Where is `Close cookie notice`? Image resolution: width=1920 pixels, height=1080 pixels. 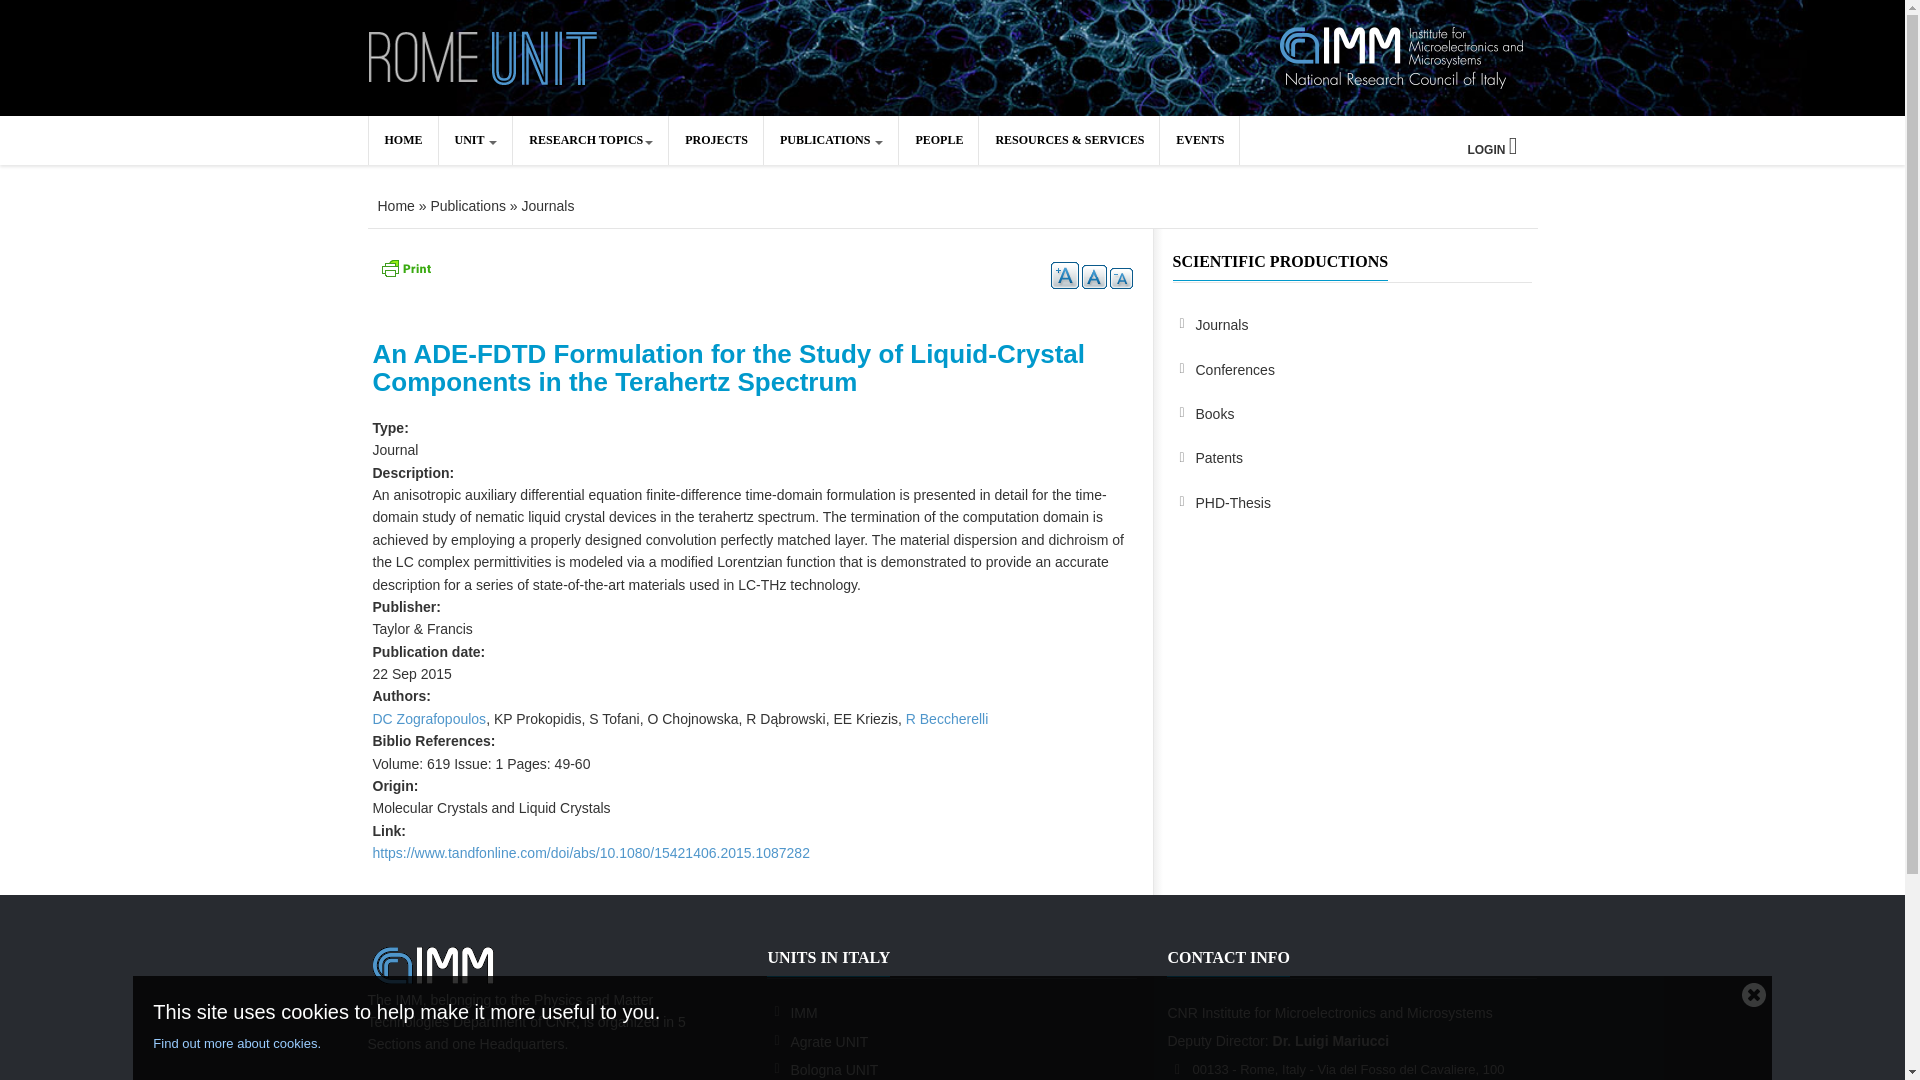
Close cookie notice is located at coordinates (1754, 993).